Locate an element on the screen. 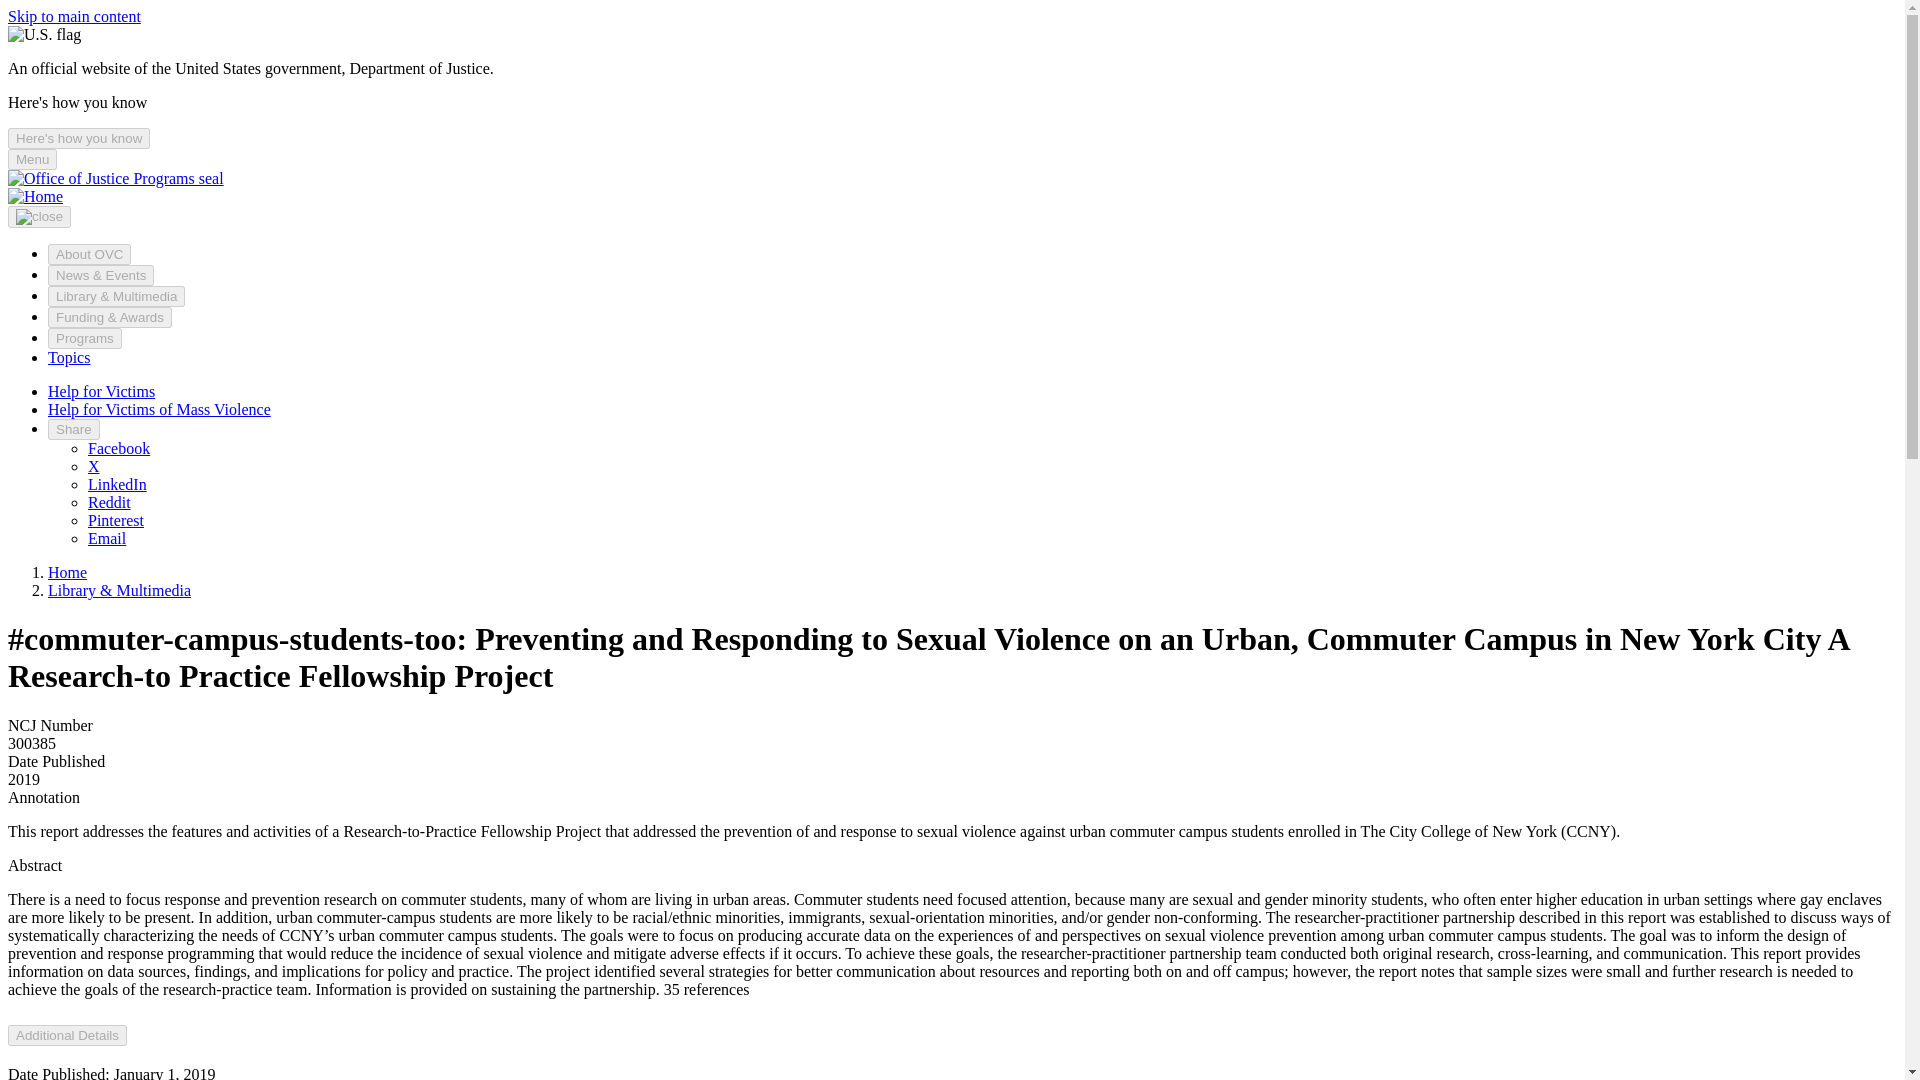 Image resolution: width=1920 pixels, height=1080 pixels. Programs is located at coordinates (85, 338).